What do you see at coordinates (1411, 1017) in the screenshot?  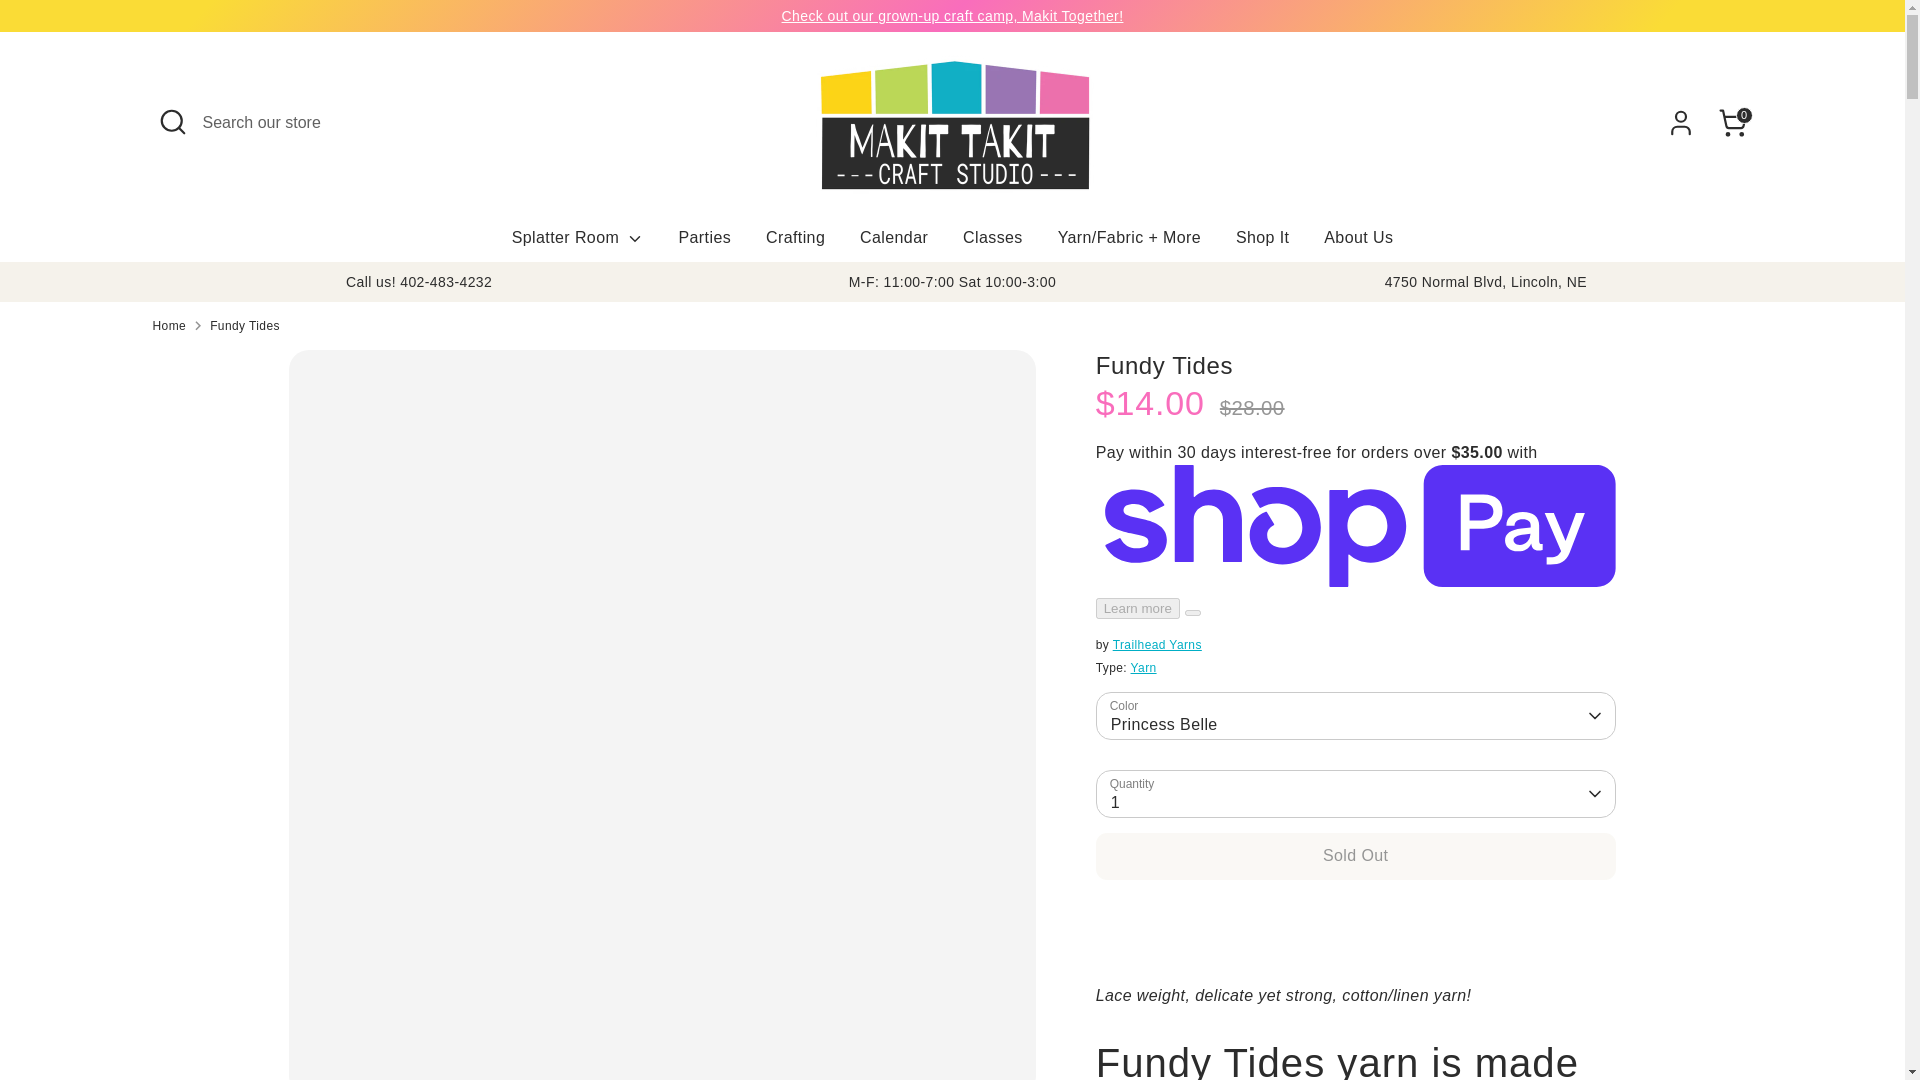 I see `Diners Club` at bounding box center [1411, 1017].